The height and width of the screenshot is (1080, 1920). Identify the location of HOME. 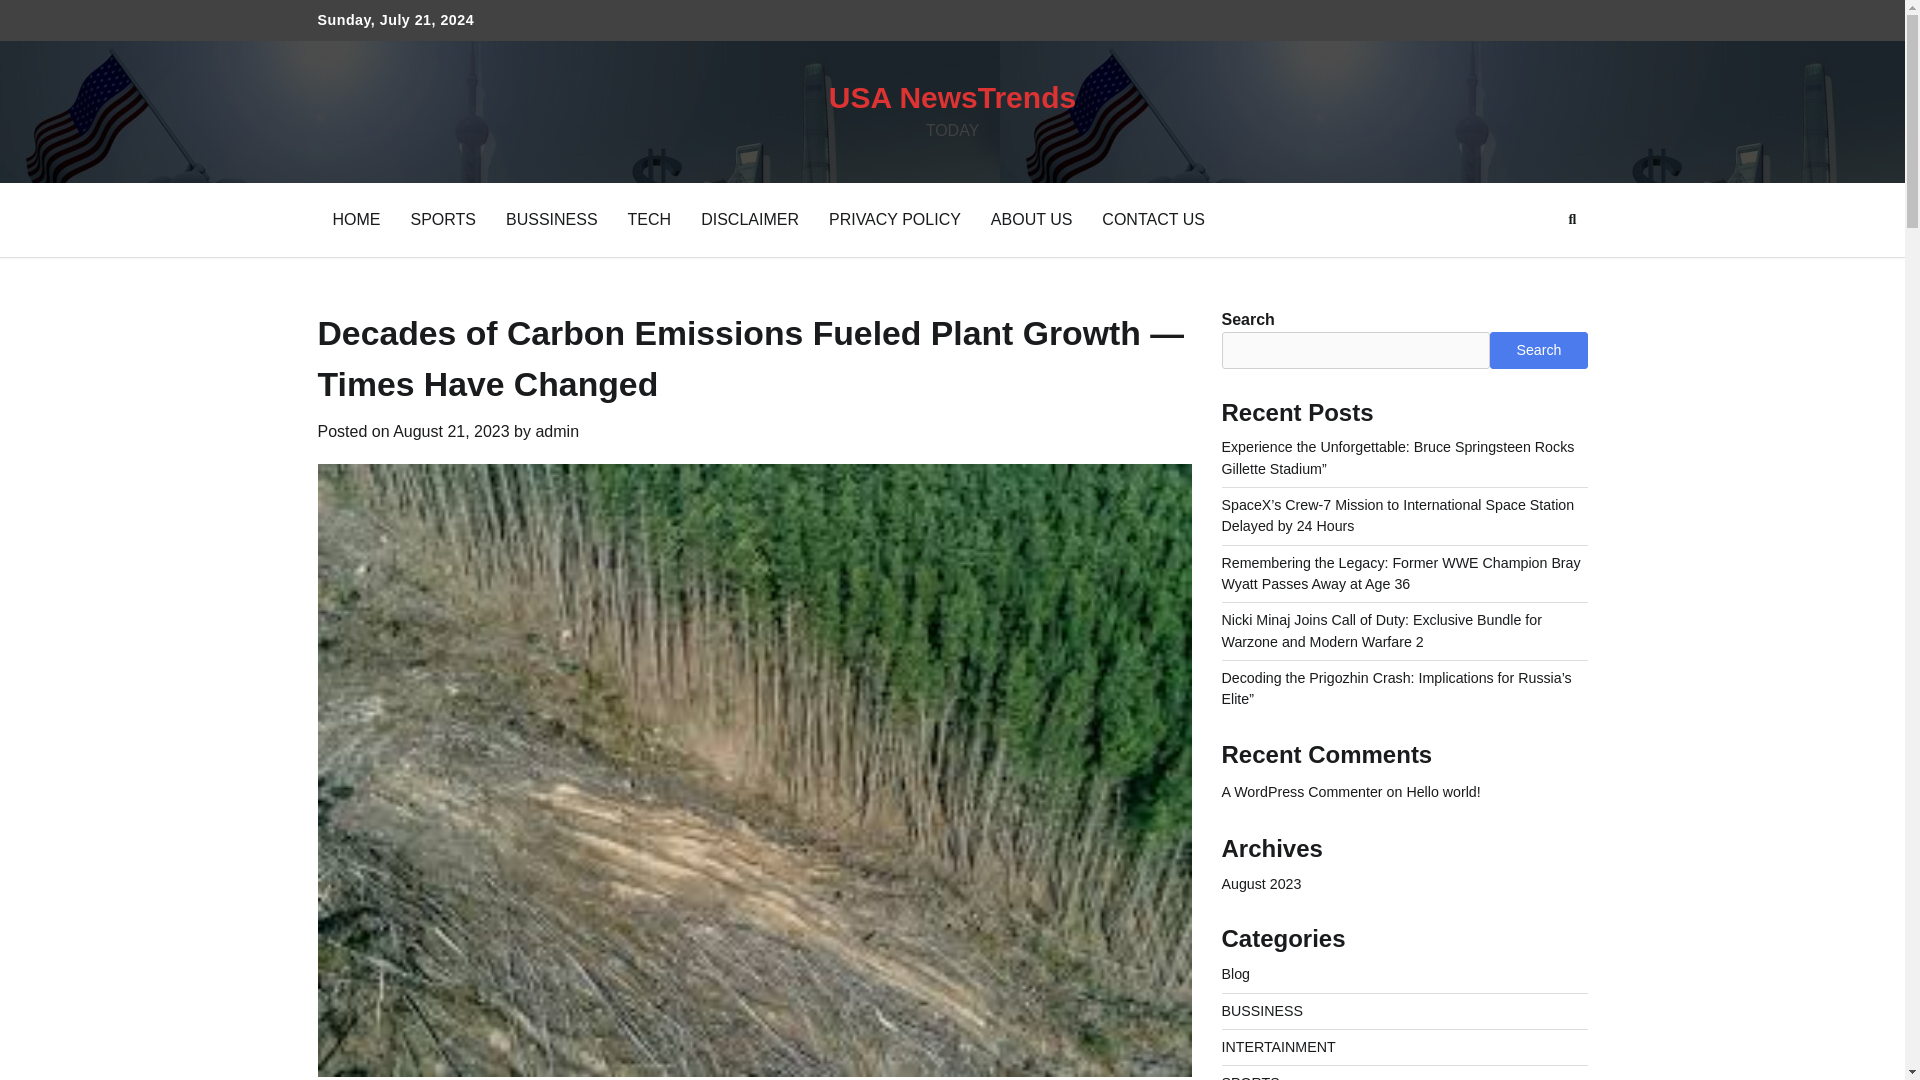
(1287, 21).